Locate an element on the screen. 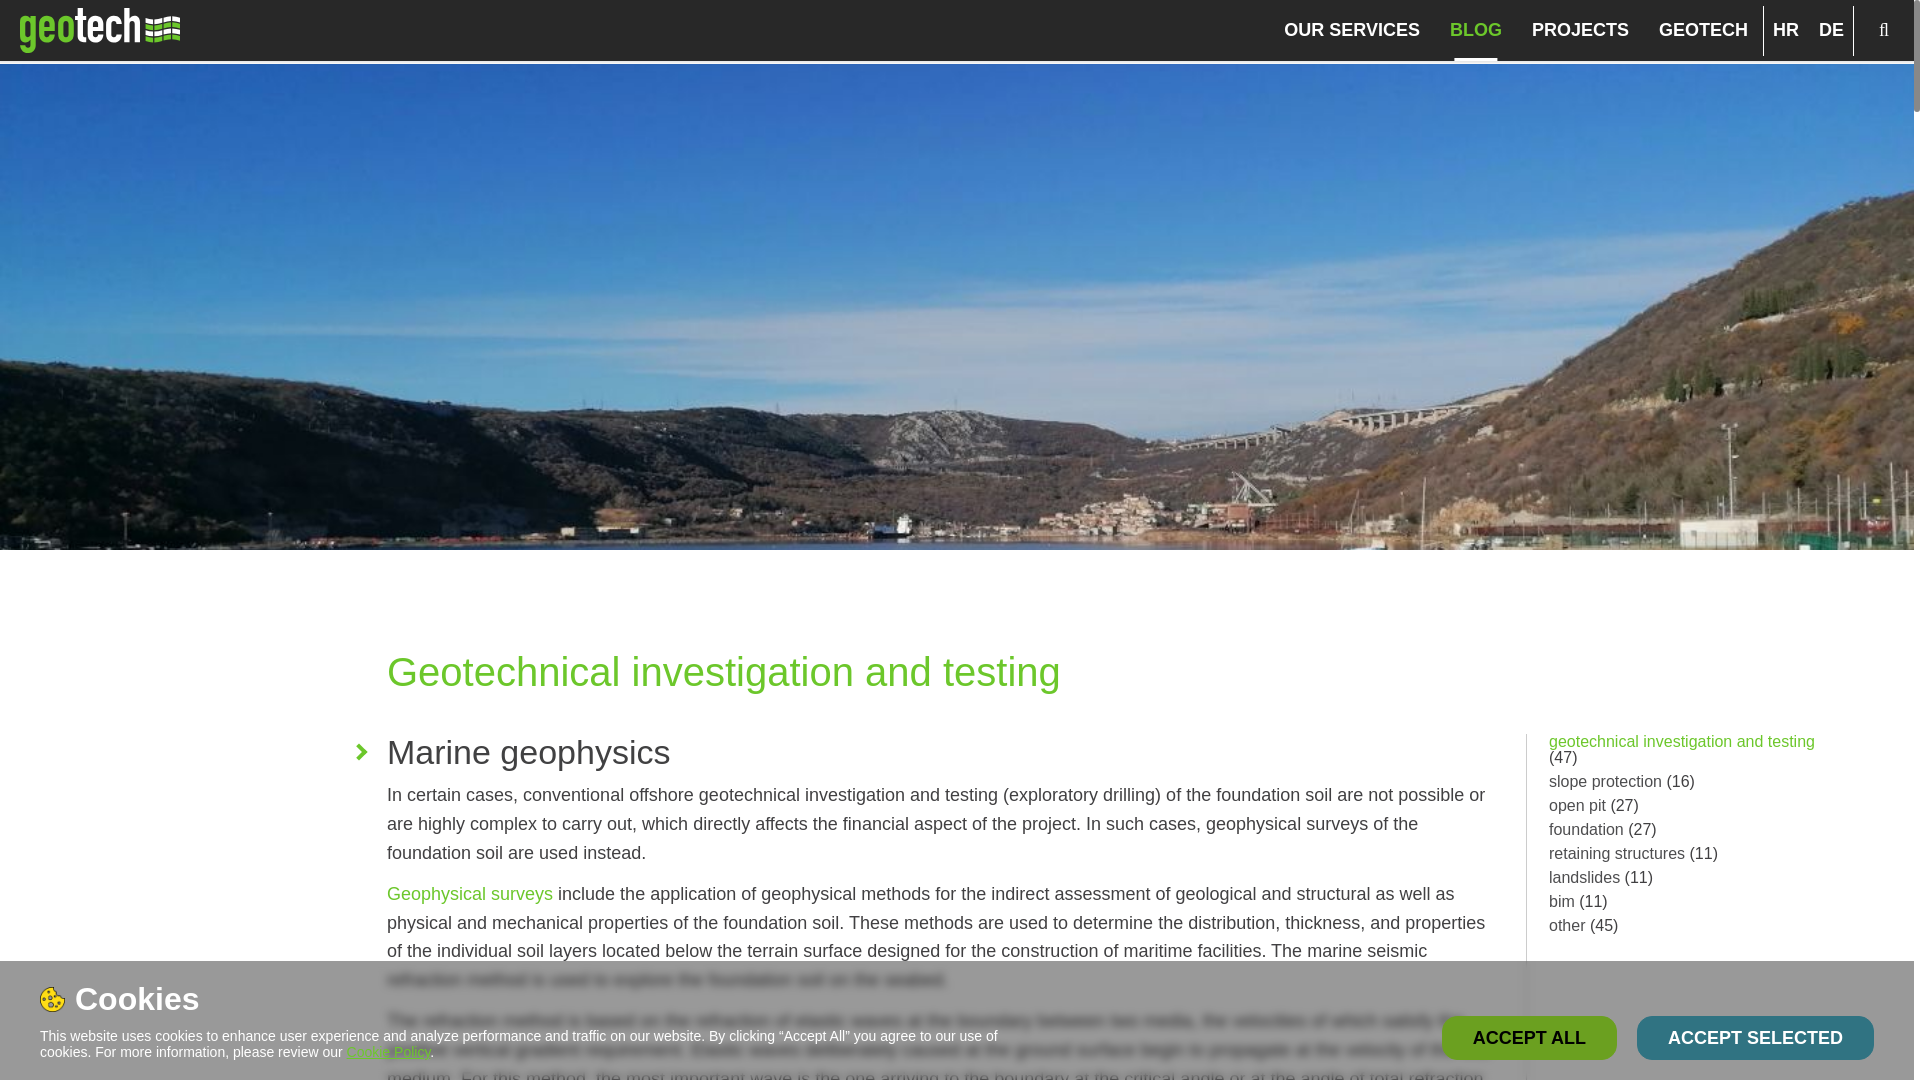  OUR SERVICES is located at coordinates (1352, 30).